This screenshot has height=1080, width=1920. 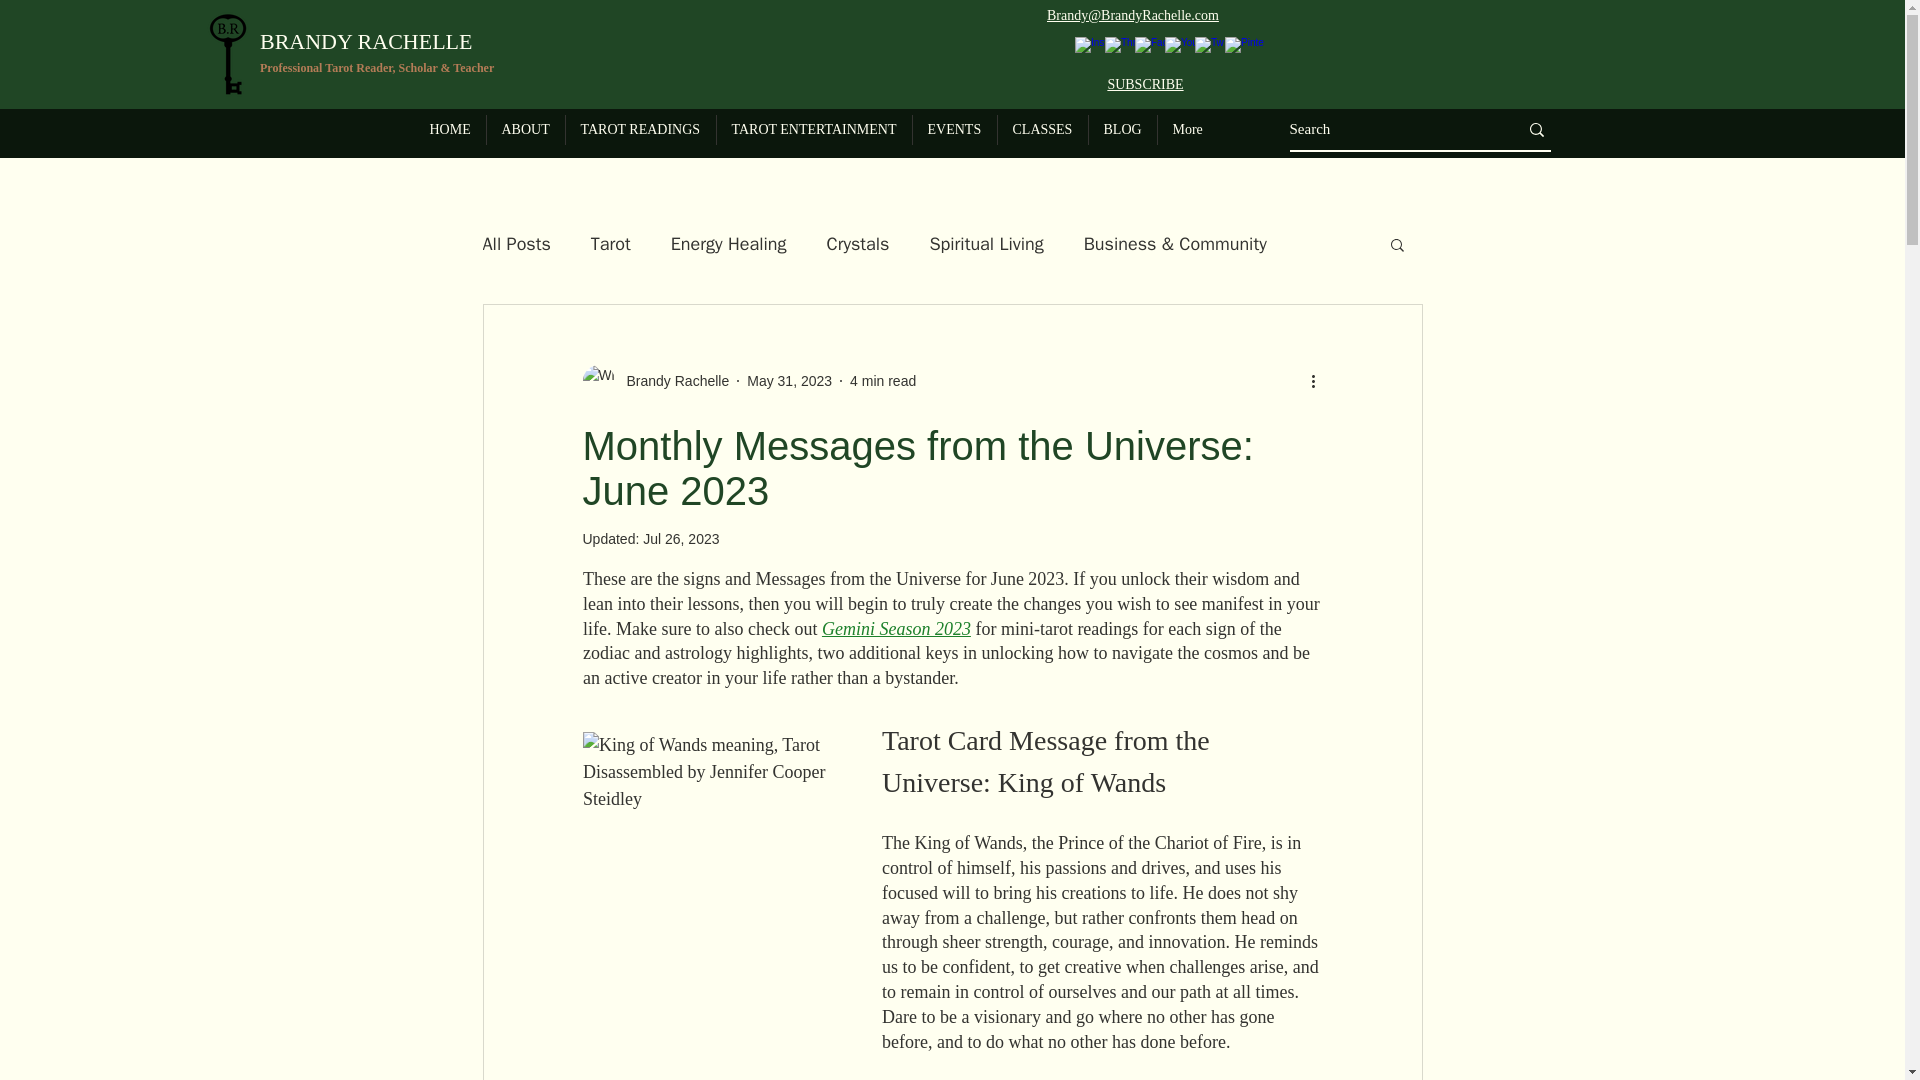 What do you see at coordinates (655, 381) in the screenshot?
I see `Brandy Rachelle` at bounding box center [655, 381].